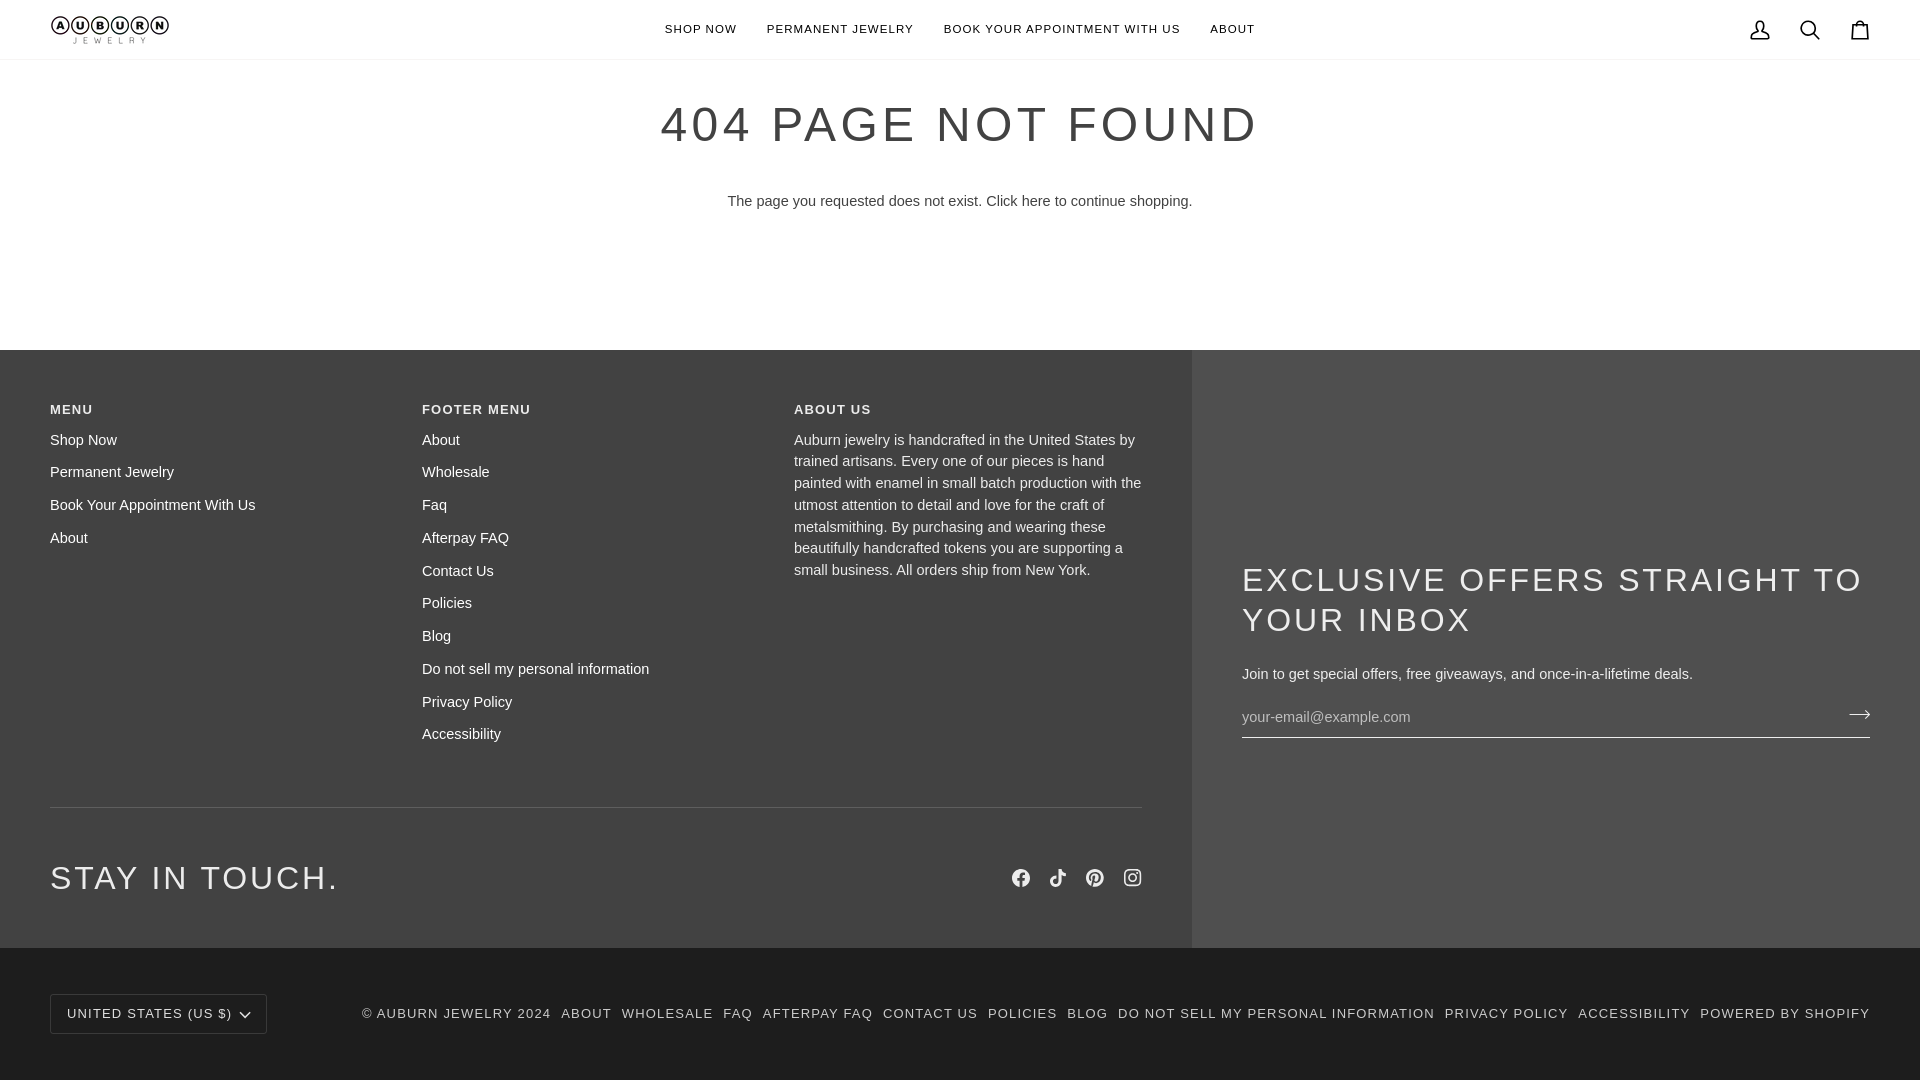 The height and width of the screenshot is (1080, 1920). Describe the element at coordinates (1095, 878) in the screenshot. I see `Pinterest` at that location.